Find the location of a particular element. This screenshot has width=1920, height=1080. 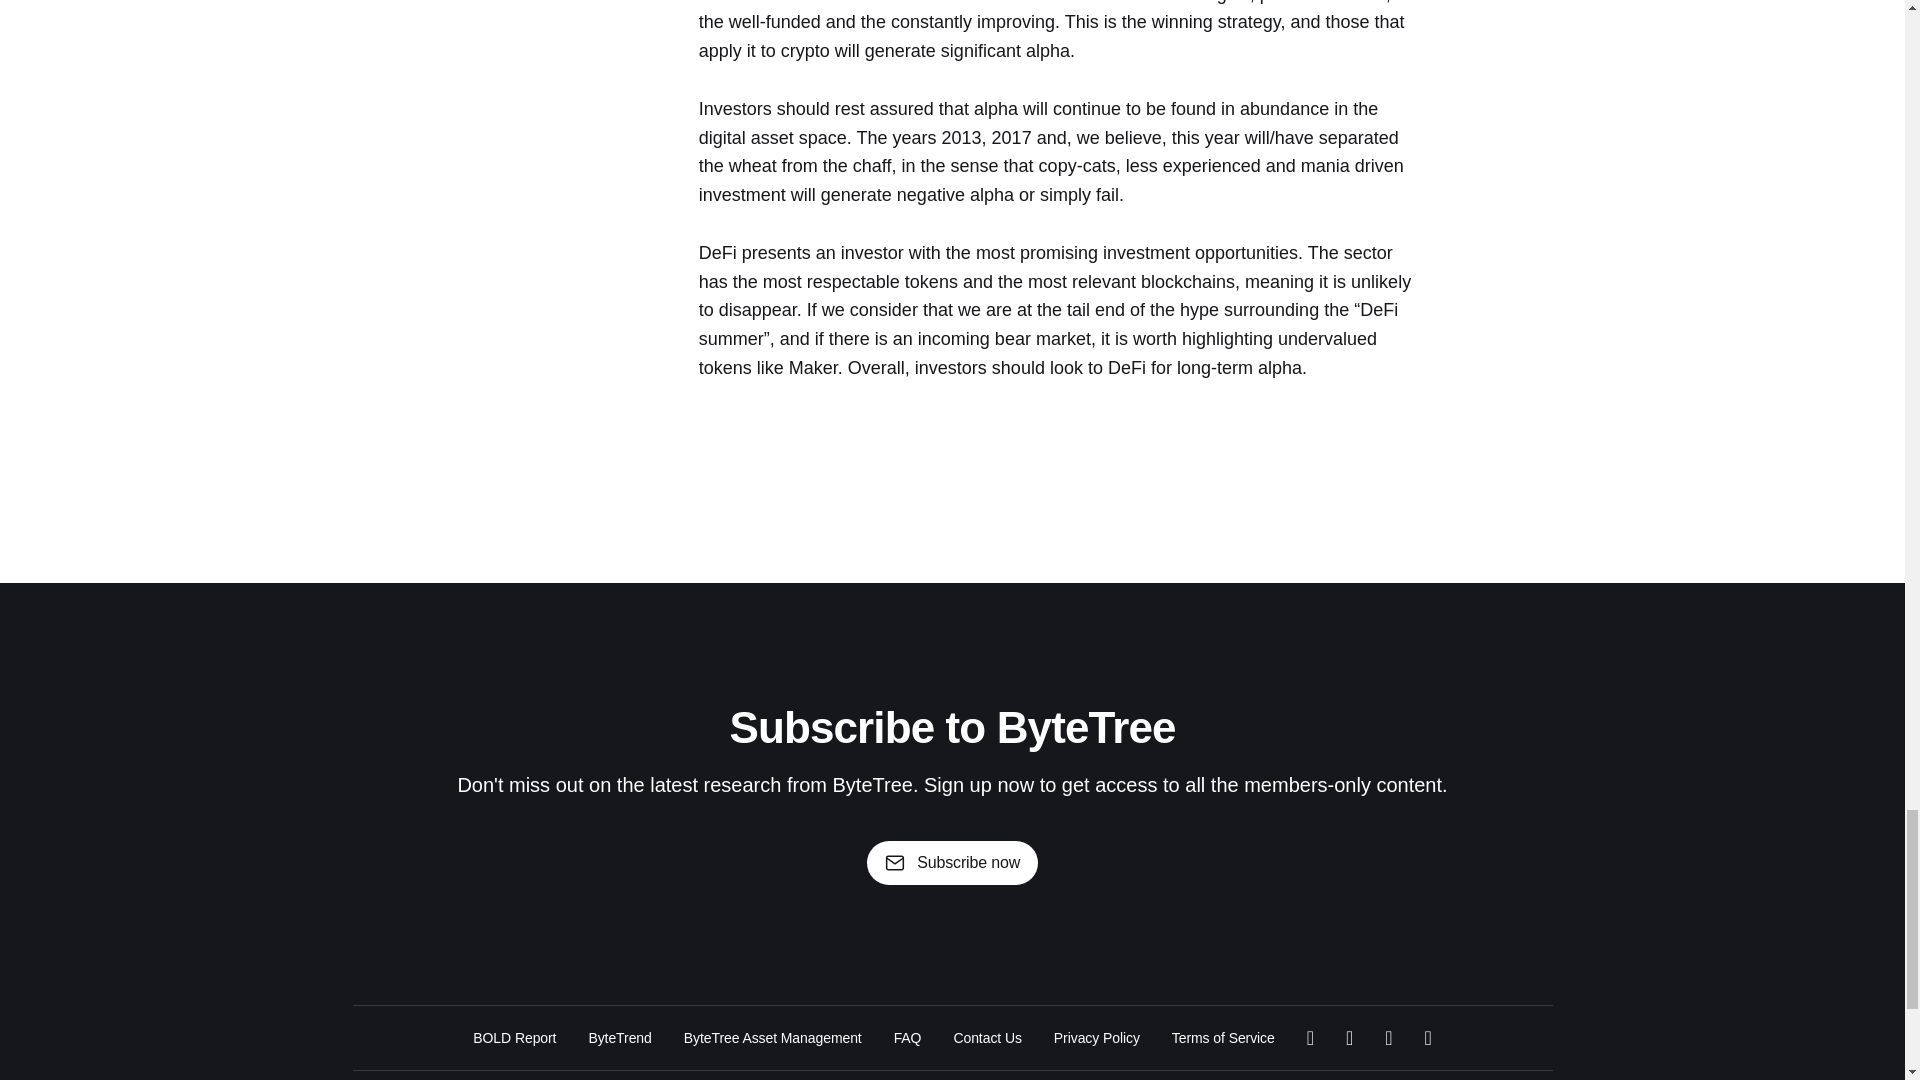

ByteTrend is located at coordinates (618, 1038).